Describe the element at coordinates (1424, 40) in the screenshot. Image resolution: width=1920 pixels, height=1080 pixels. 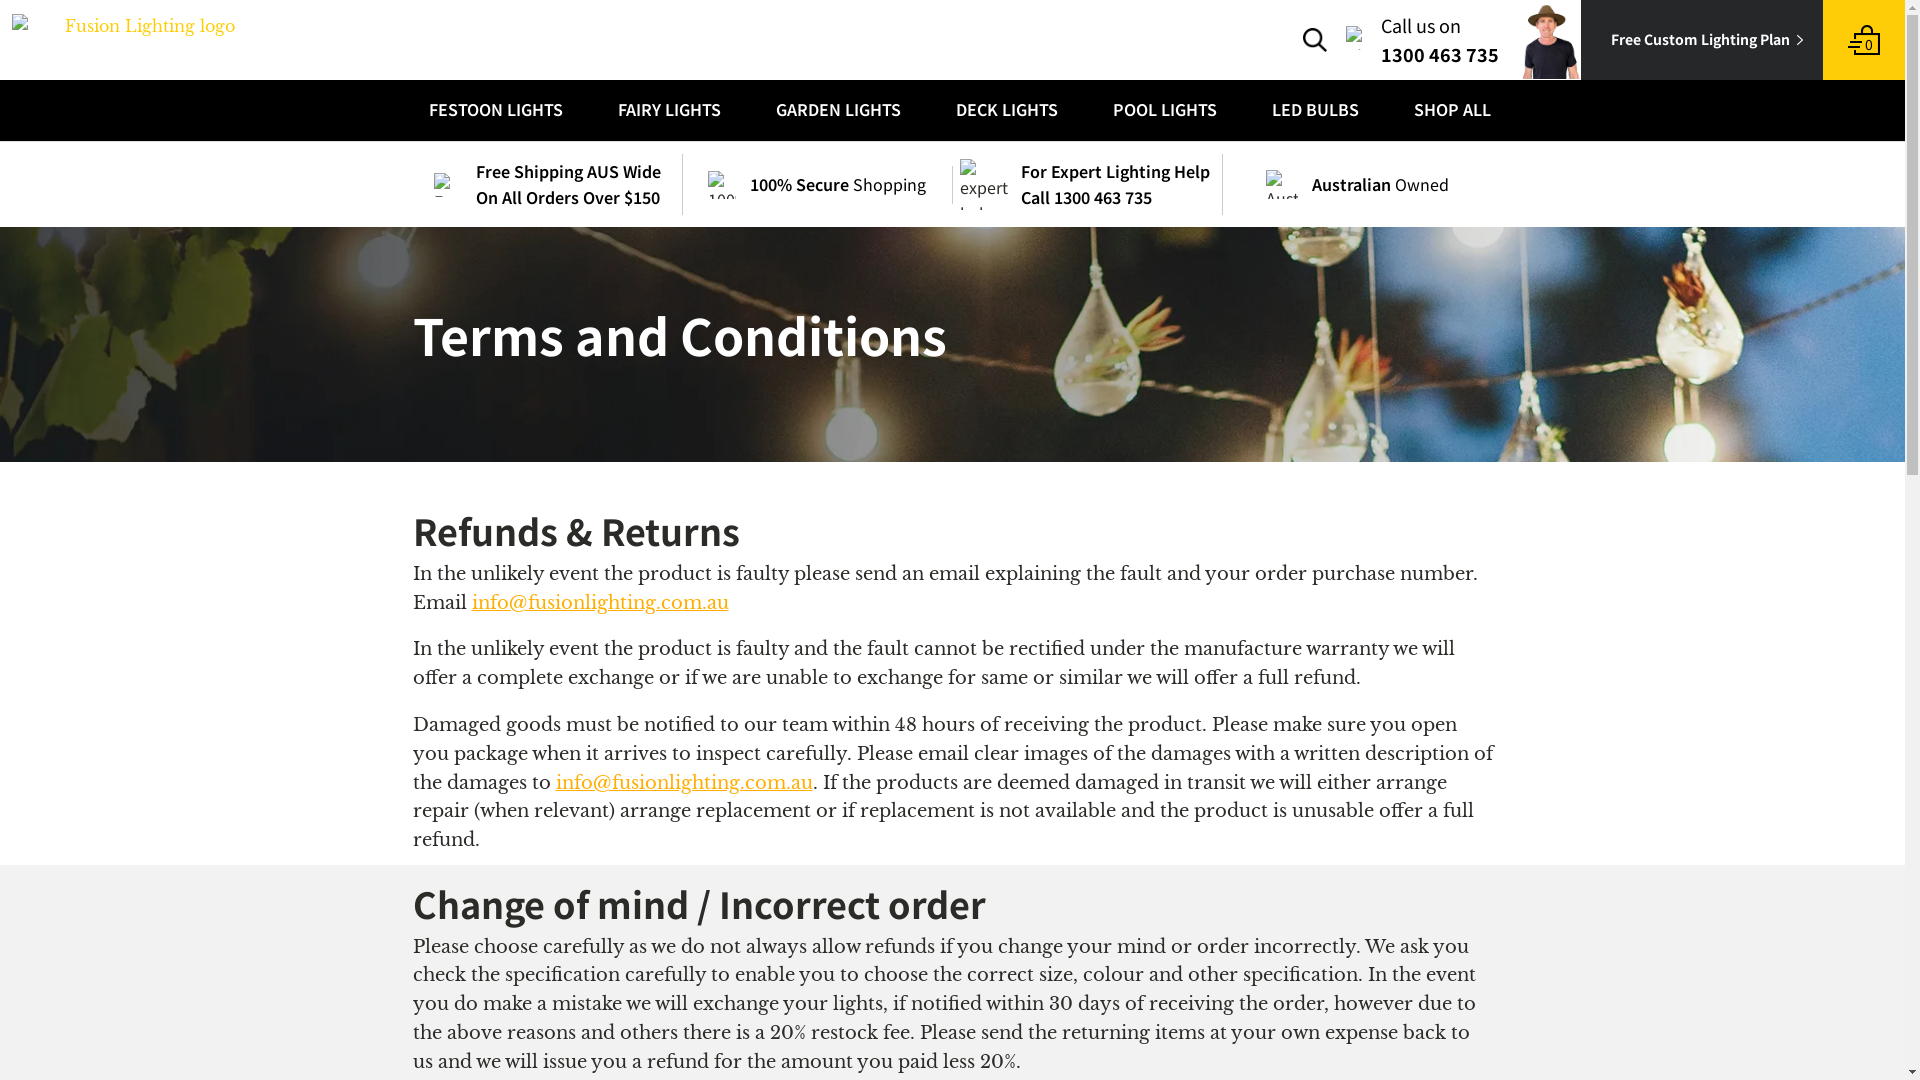
I see `Call us on
1300 463 735` at that location.